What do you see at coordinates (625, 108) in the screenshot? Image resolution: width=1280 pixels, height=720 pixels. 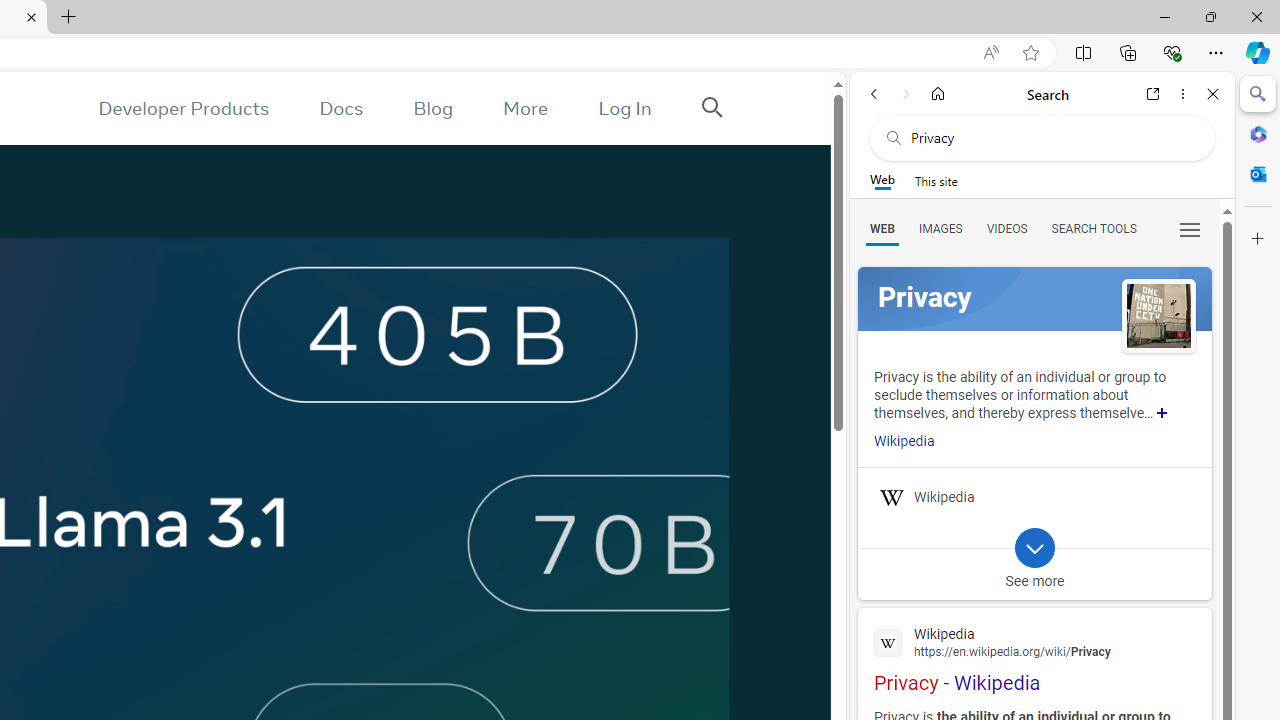 I see `Log In` at bounding box center [625, 108].